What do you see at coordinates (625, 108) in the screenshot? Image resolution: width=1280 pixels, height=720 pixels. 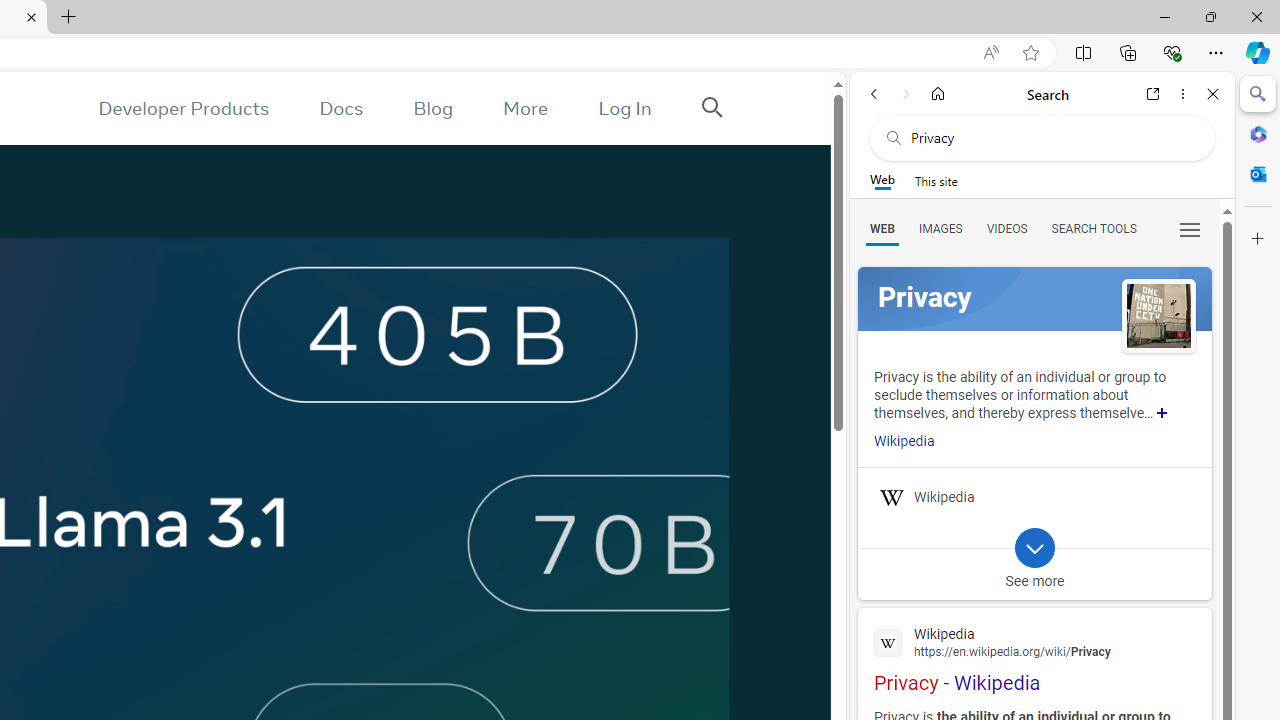 I see `Log In` at bounding box center [625, 108].